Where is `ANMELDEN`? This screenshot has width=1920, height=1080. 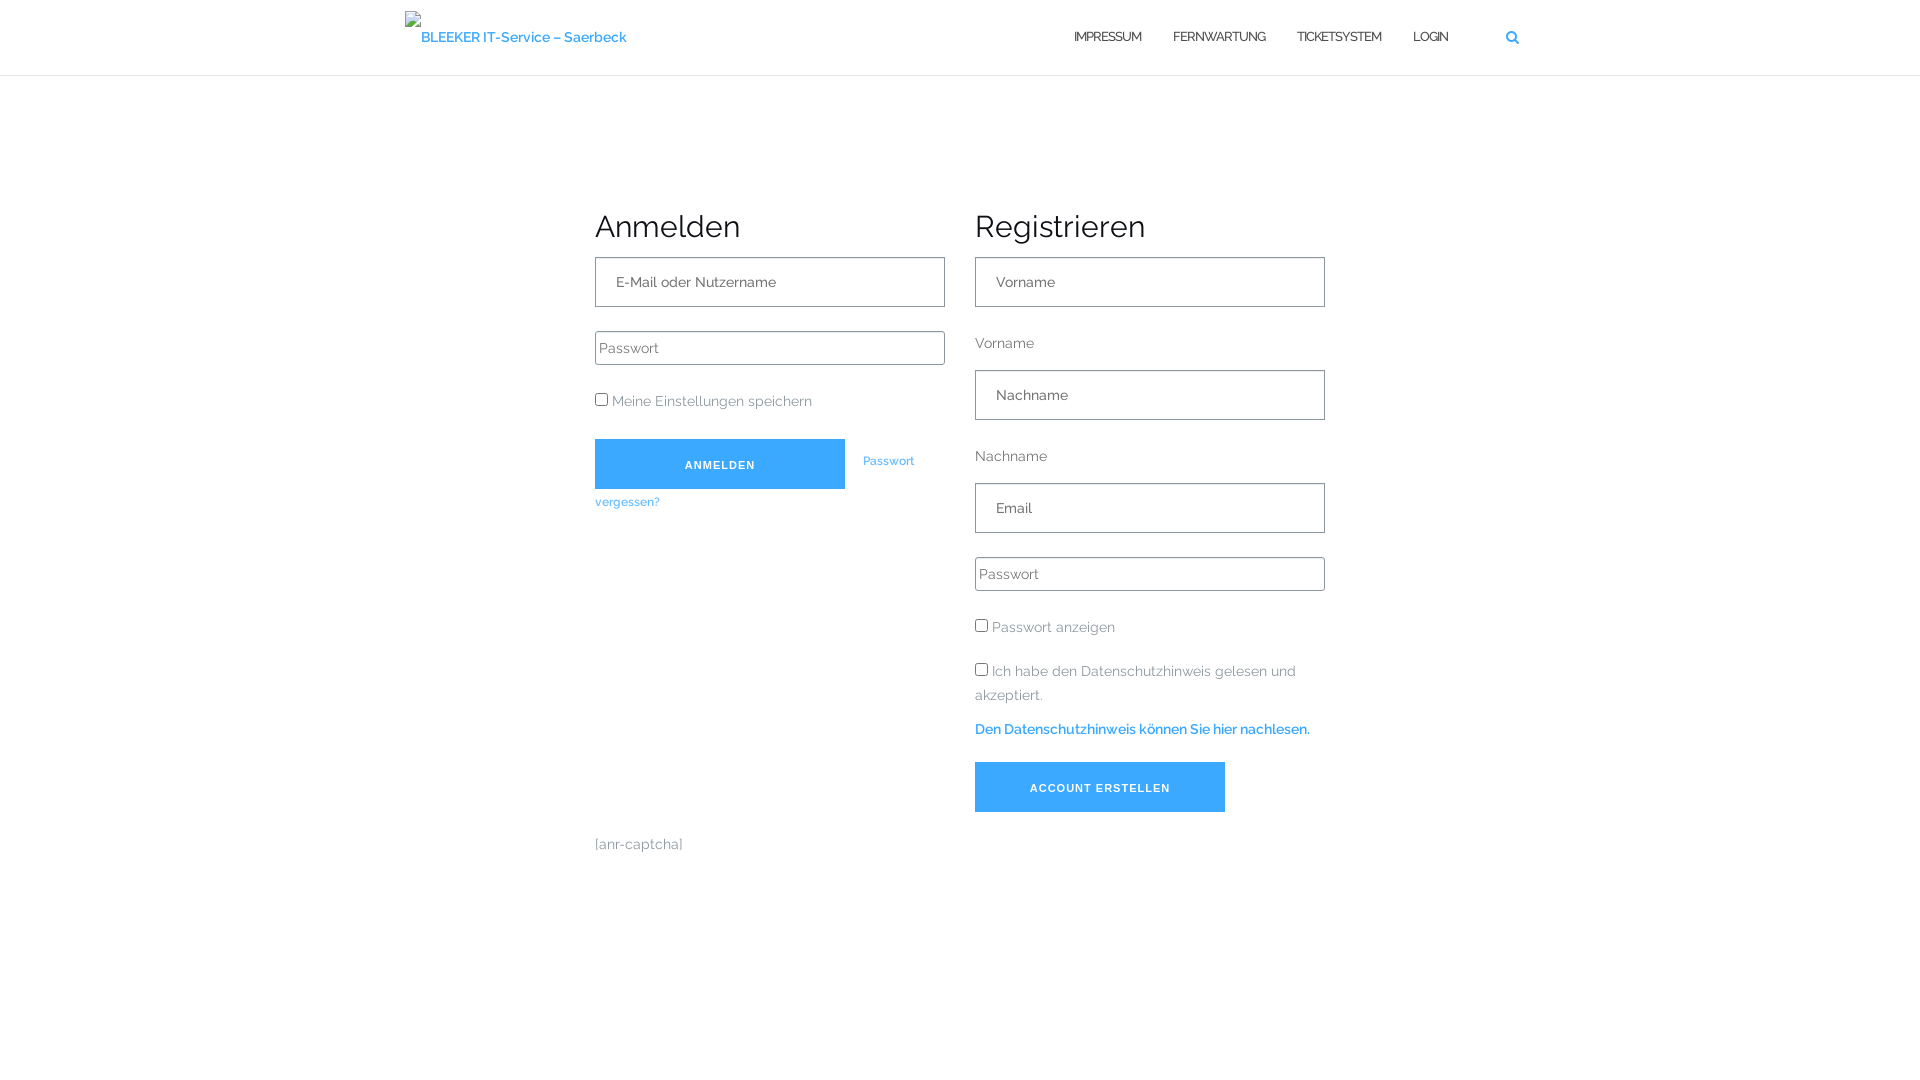
ANMELDEN is located at coordinates (720, 464).